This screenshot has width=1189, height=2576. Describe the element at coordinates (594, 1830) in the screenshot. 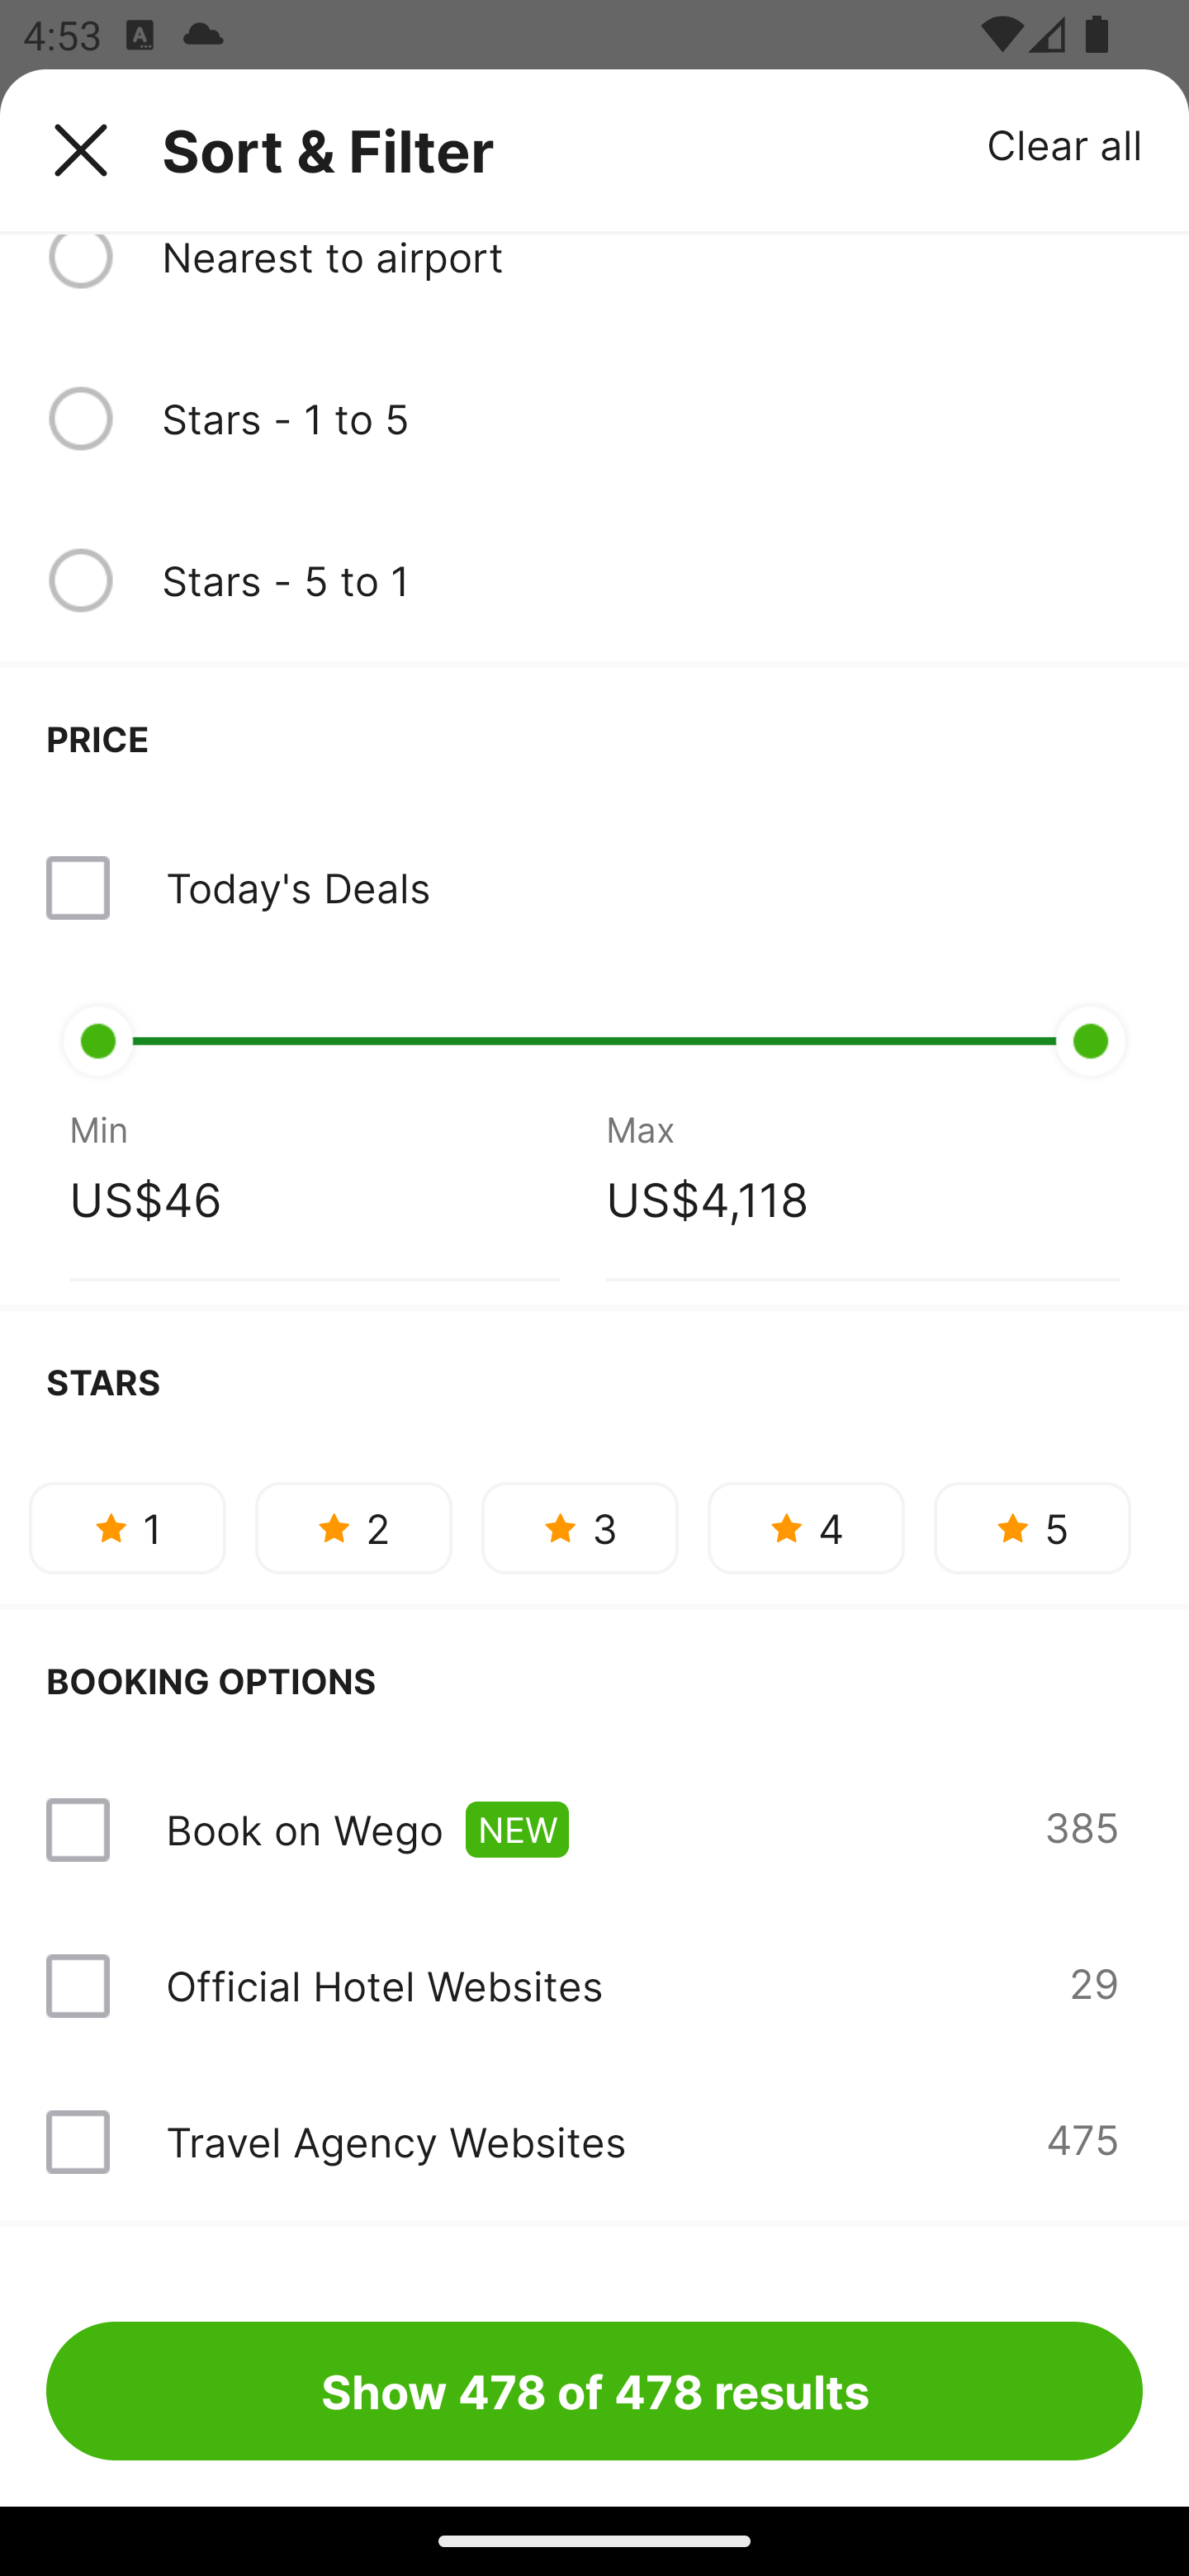

I see `Book on Wego NEW 385` at that location.